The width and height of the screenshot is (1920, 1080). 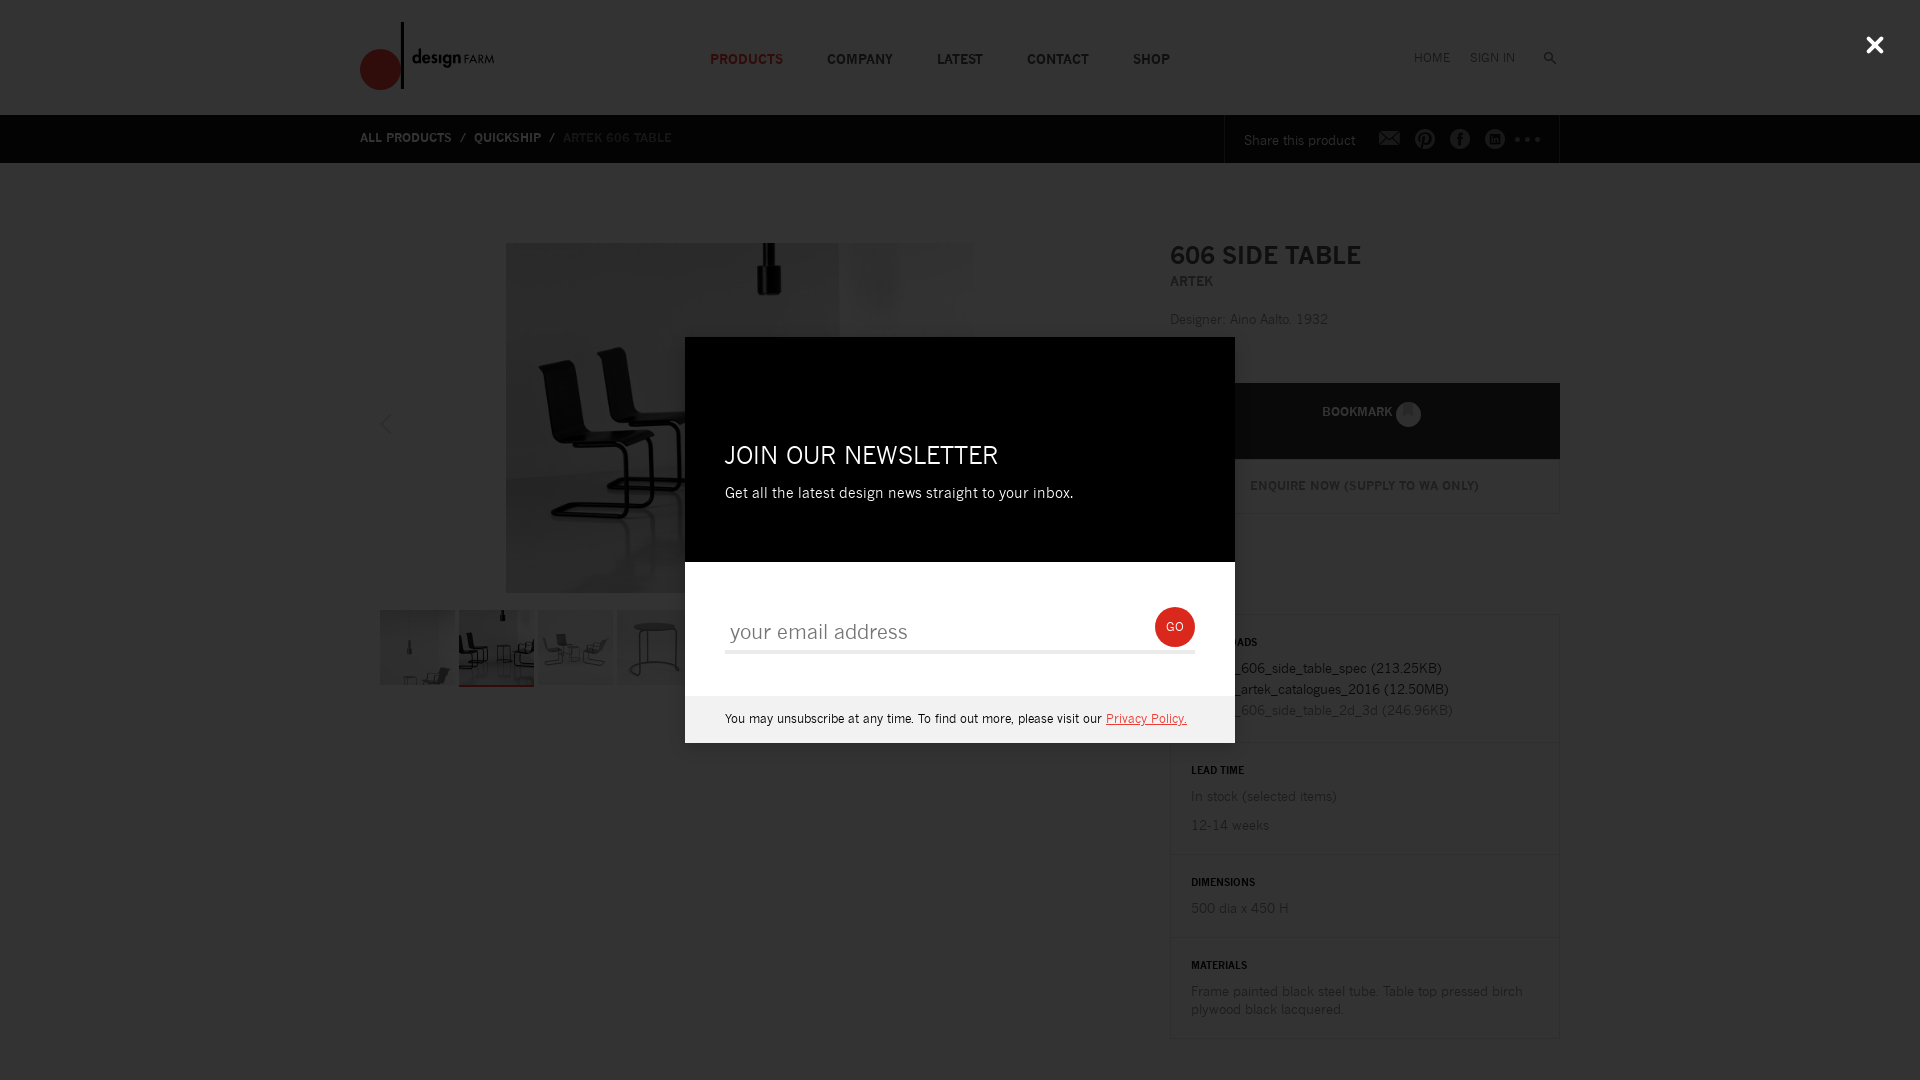 I want to click on GO, so click(x=1175, y=627).